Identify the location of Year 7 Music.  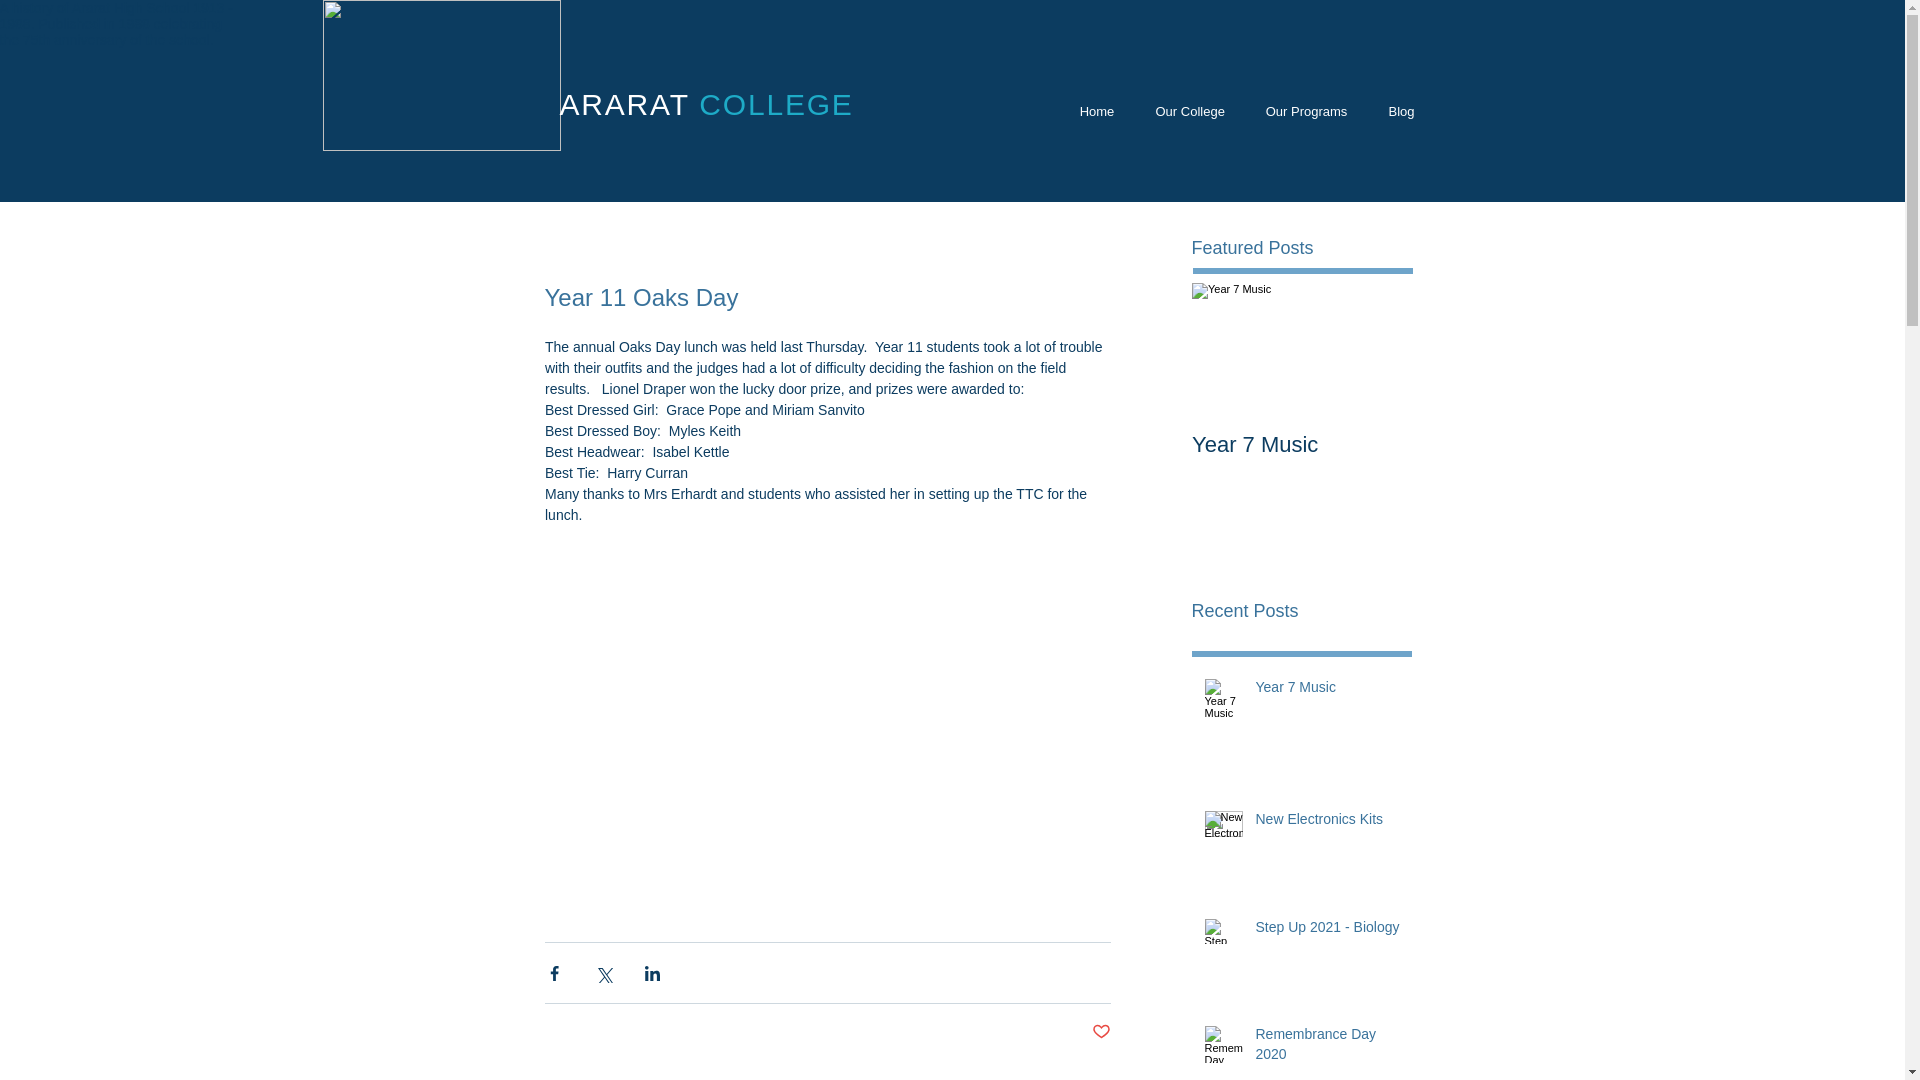
(1327, 692).